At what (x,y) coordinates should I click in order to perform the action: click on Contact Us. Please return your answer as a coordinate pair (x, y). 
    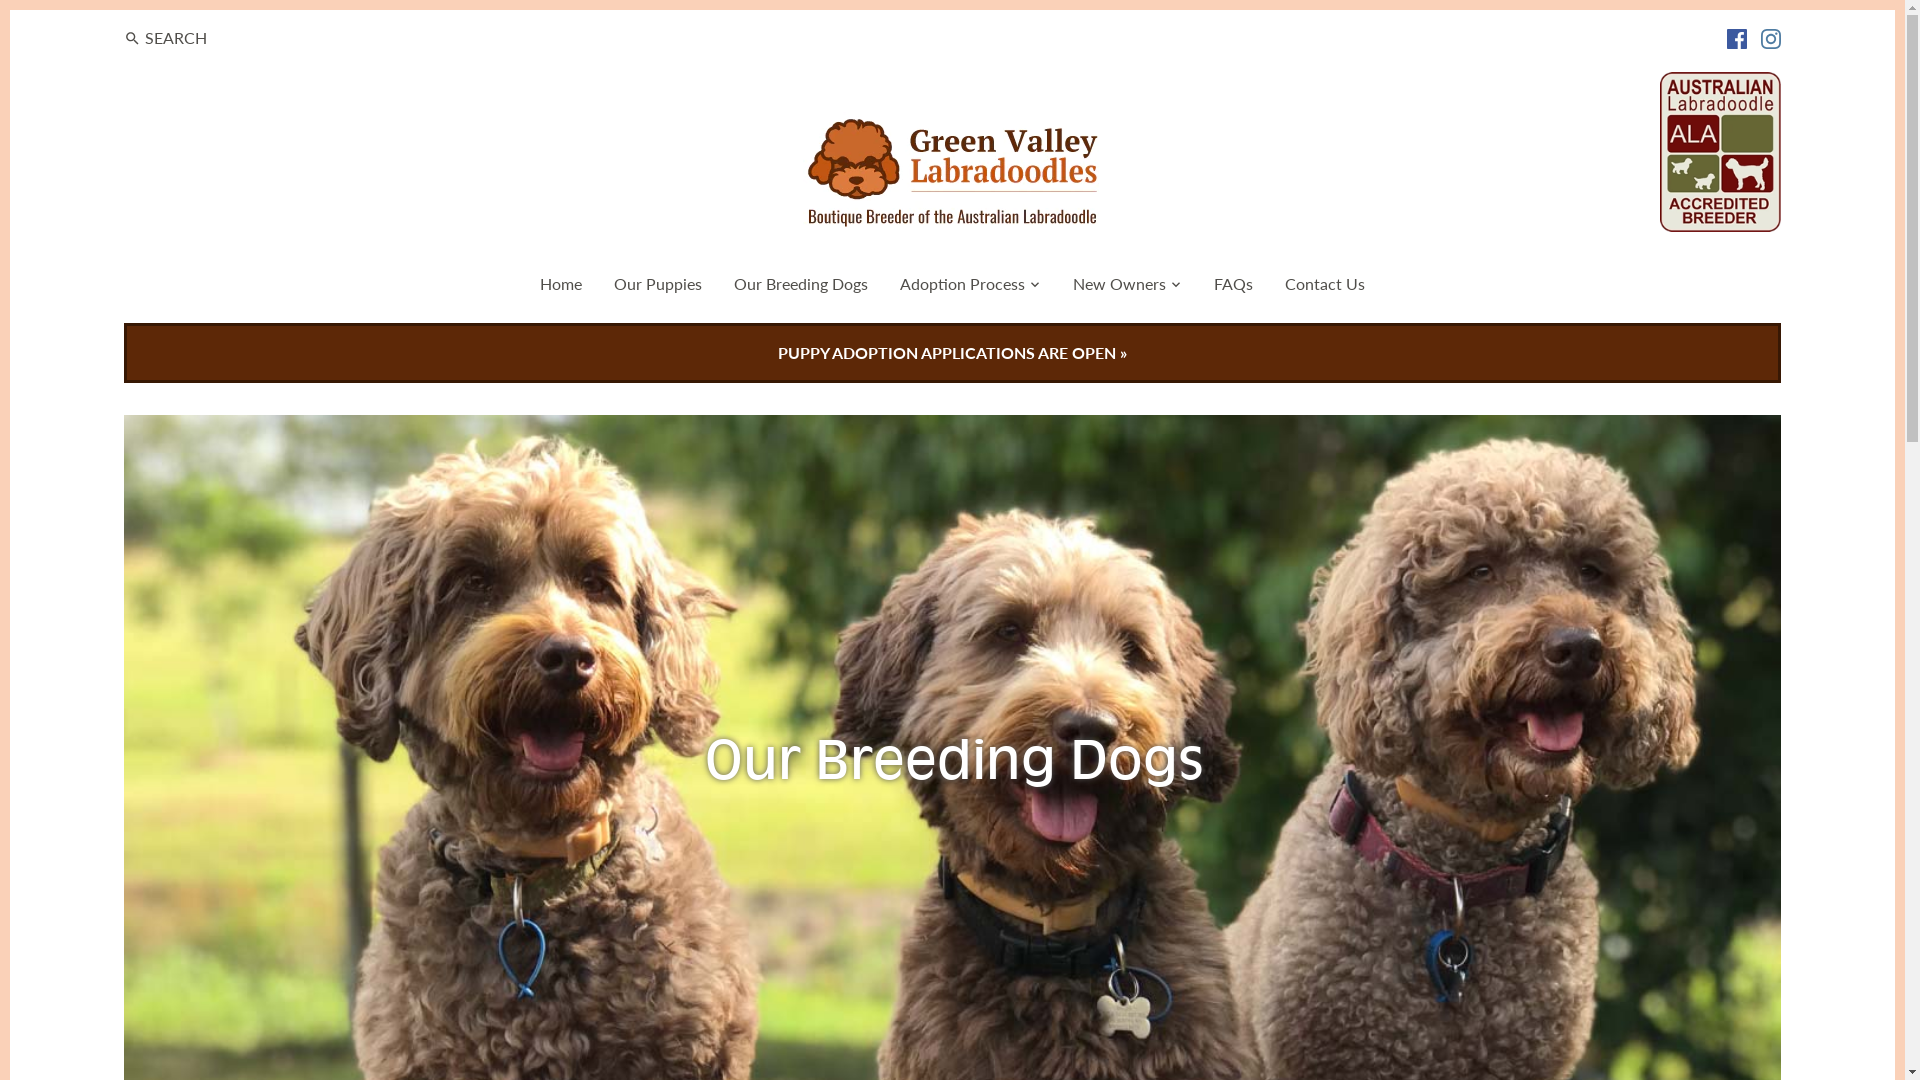
    Looking at the image, I should click on (1325, 287).